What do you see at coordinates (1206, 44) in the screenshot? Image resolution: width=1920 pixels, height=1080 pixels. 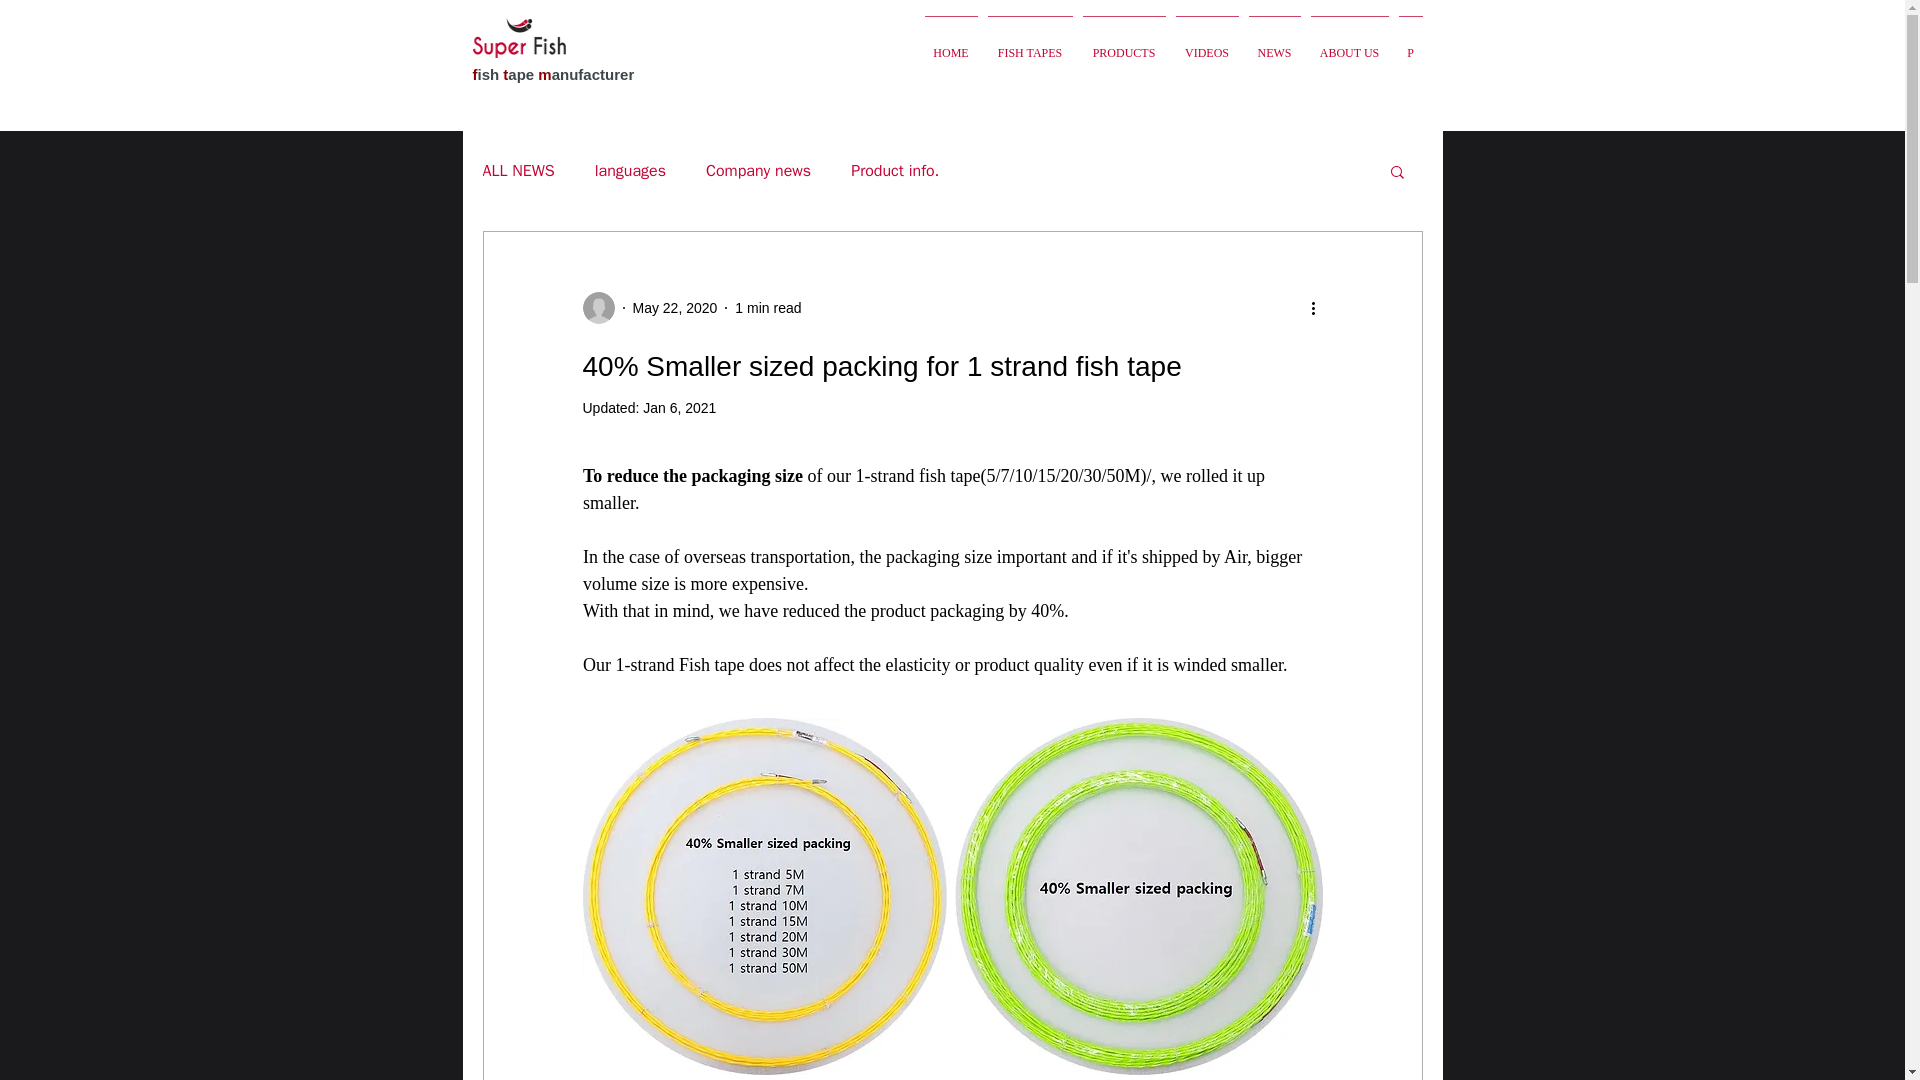 I see `VIDEOS` at bounding box center [1206, 44].